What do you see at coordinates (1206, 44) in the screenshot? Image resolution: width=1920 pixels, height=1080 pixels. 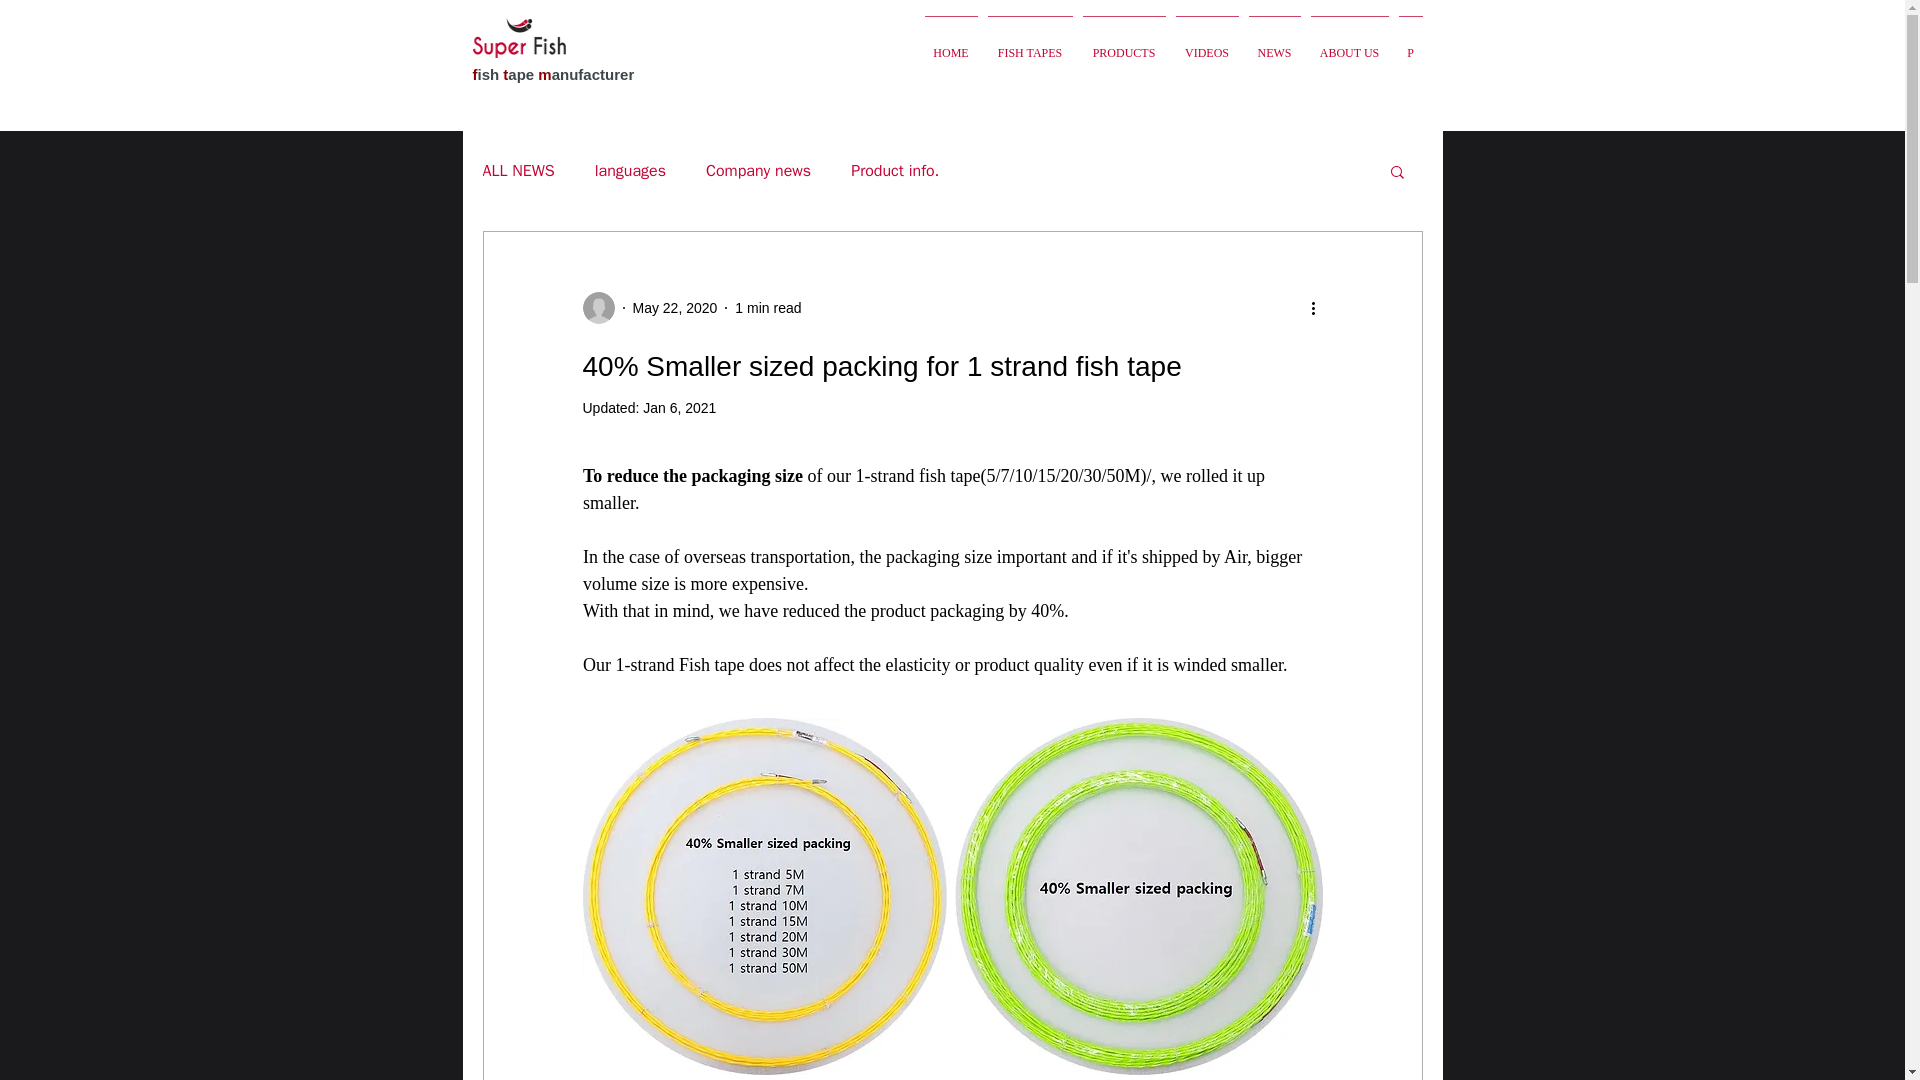 I see `VIDEOS` at bounding box center [1206, 44].